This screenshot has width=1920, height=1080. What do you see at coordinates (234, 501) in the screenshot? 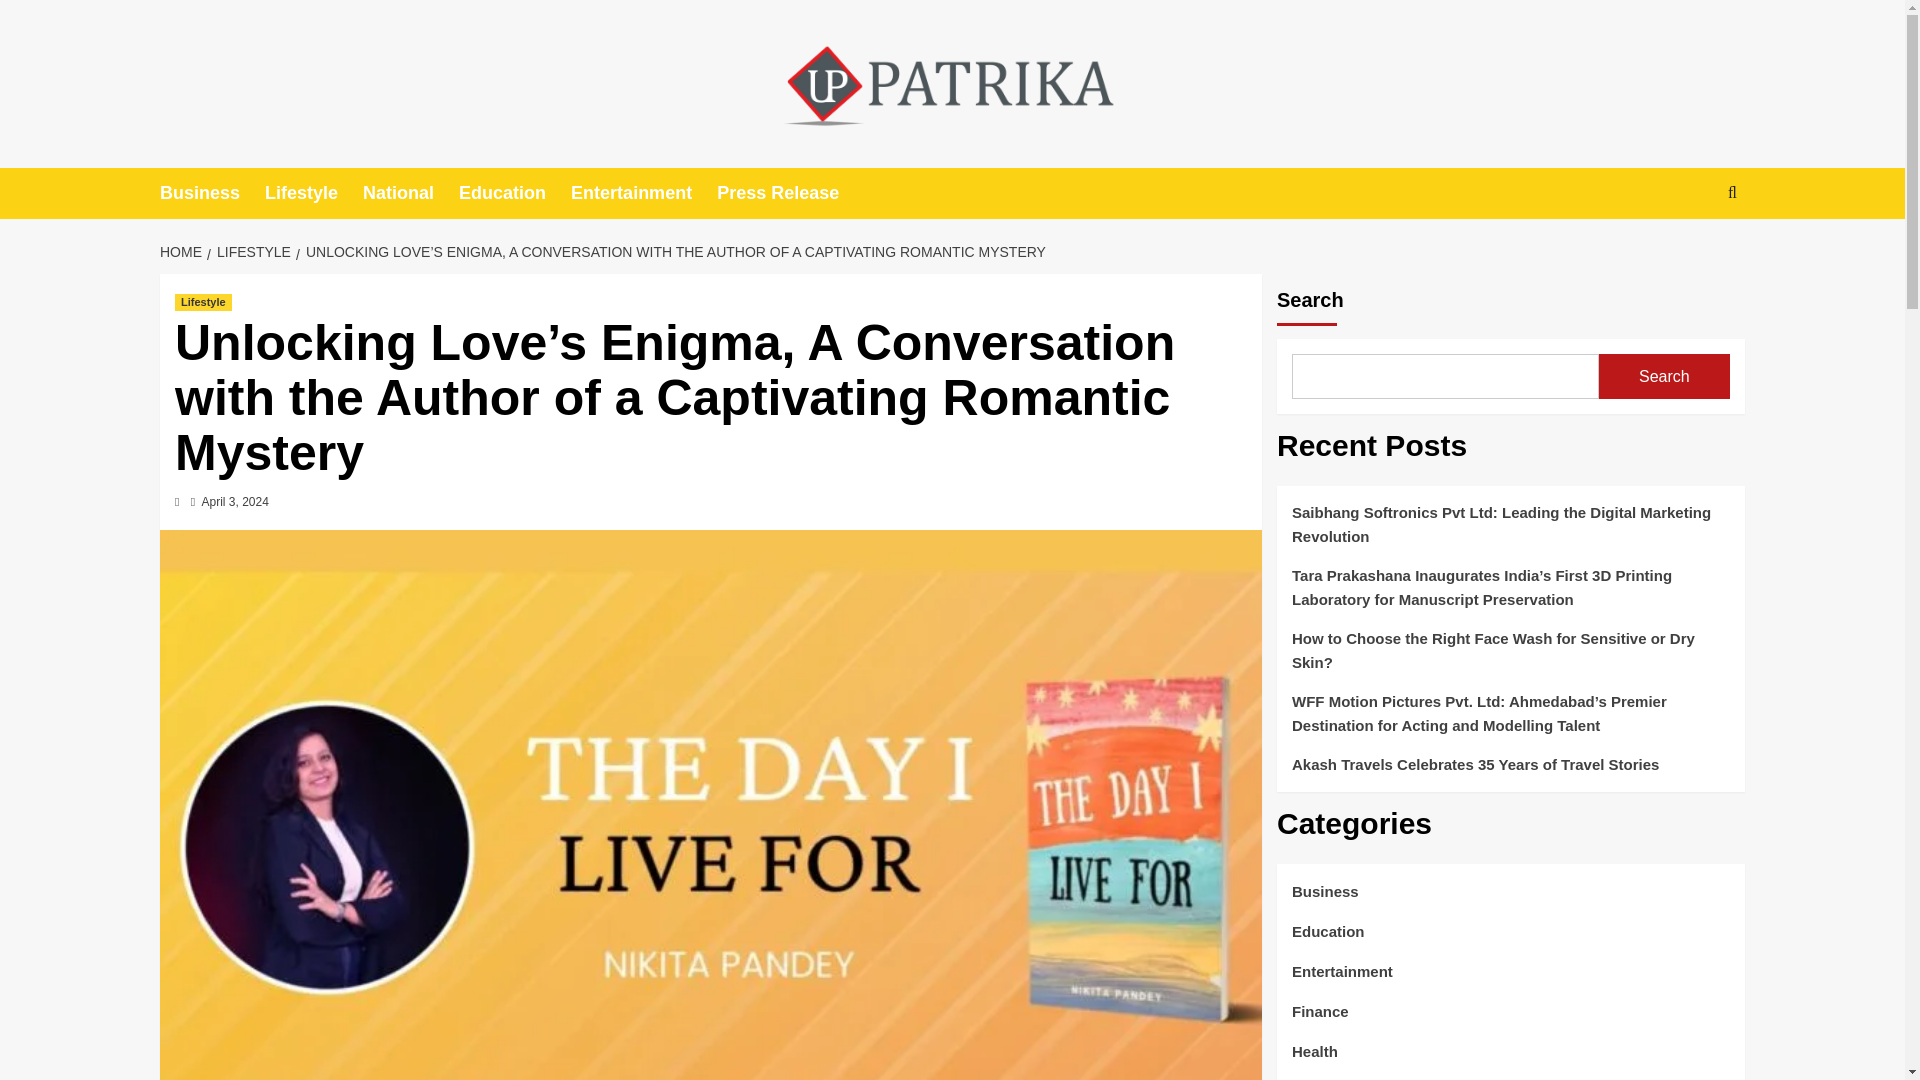
I see `April 3, 2024` at bounding box center [234, 501].